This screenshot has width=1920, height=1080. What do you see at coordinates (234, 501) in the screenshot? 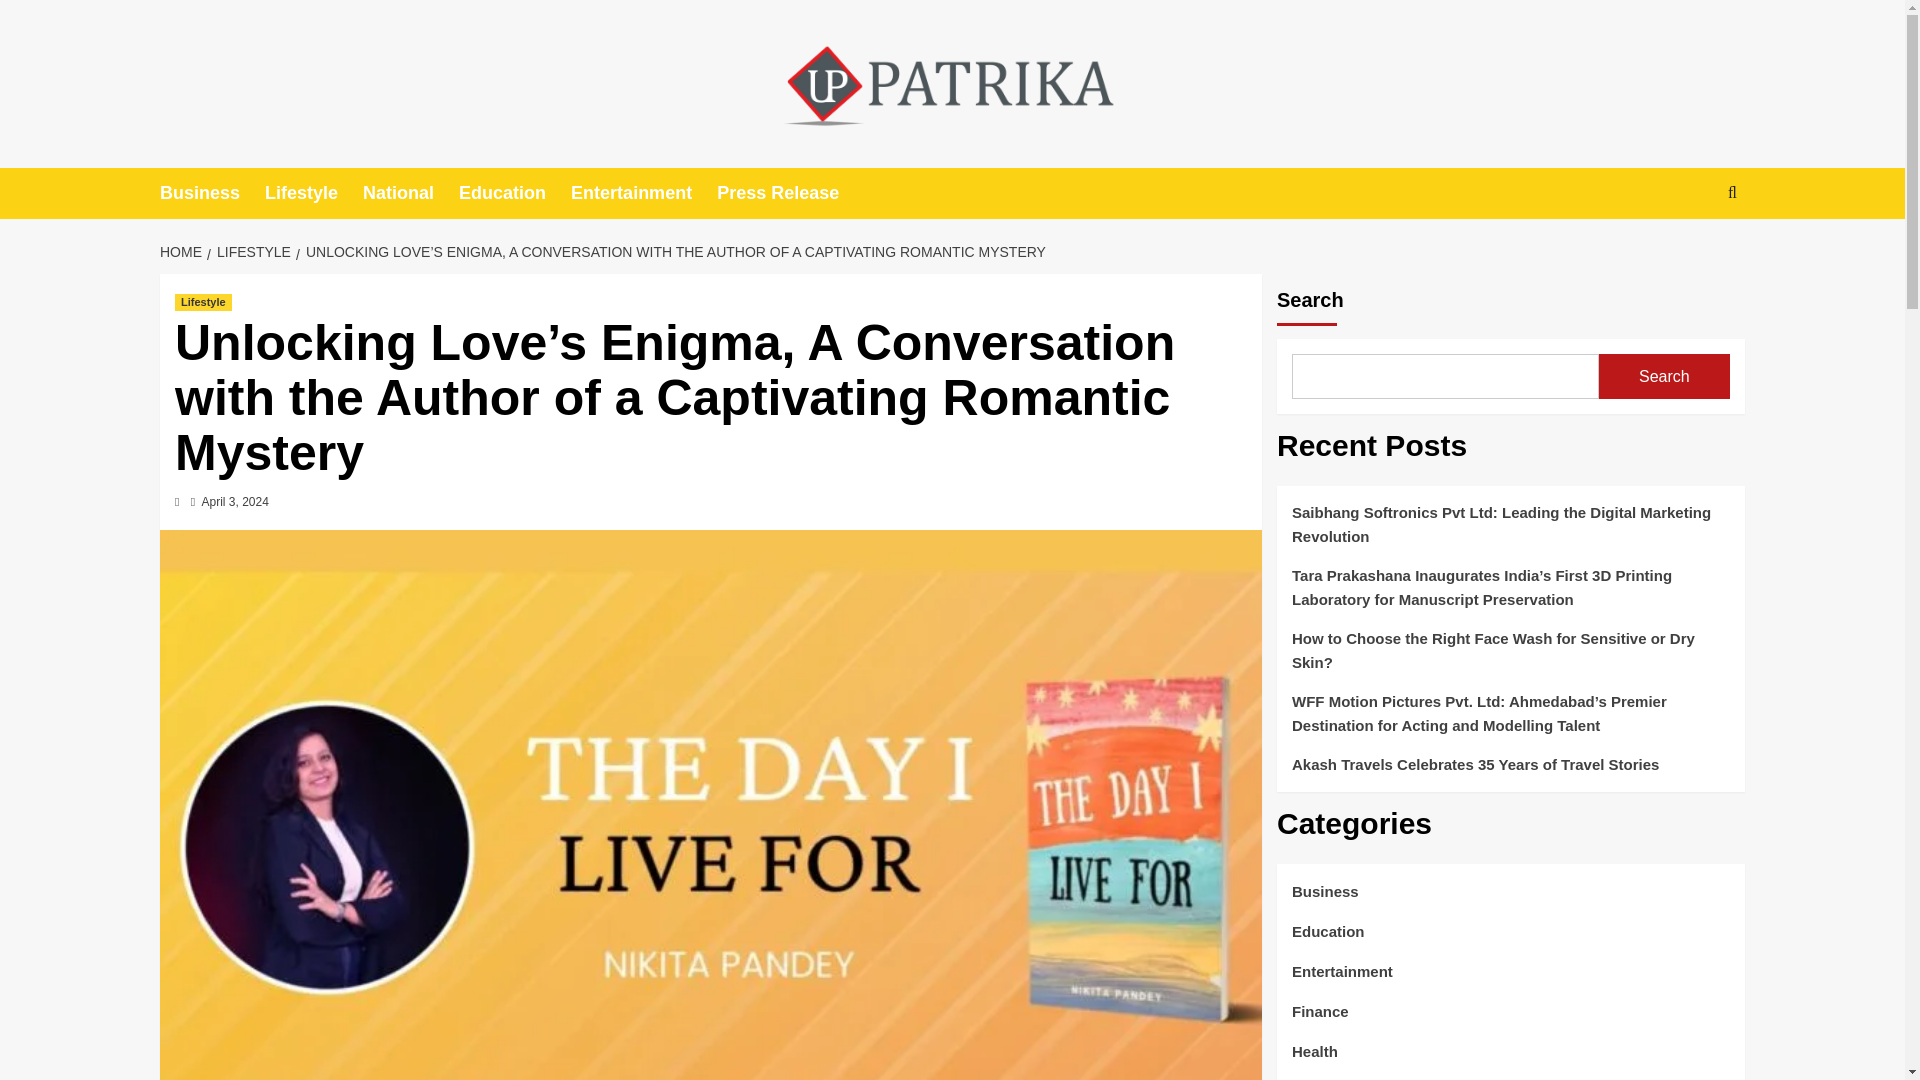
I see `April 3, 2024` at bounding box center [234, 501].